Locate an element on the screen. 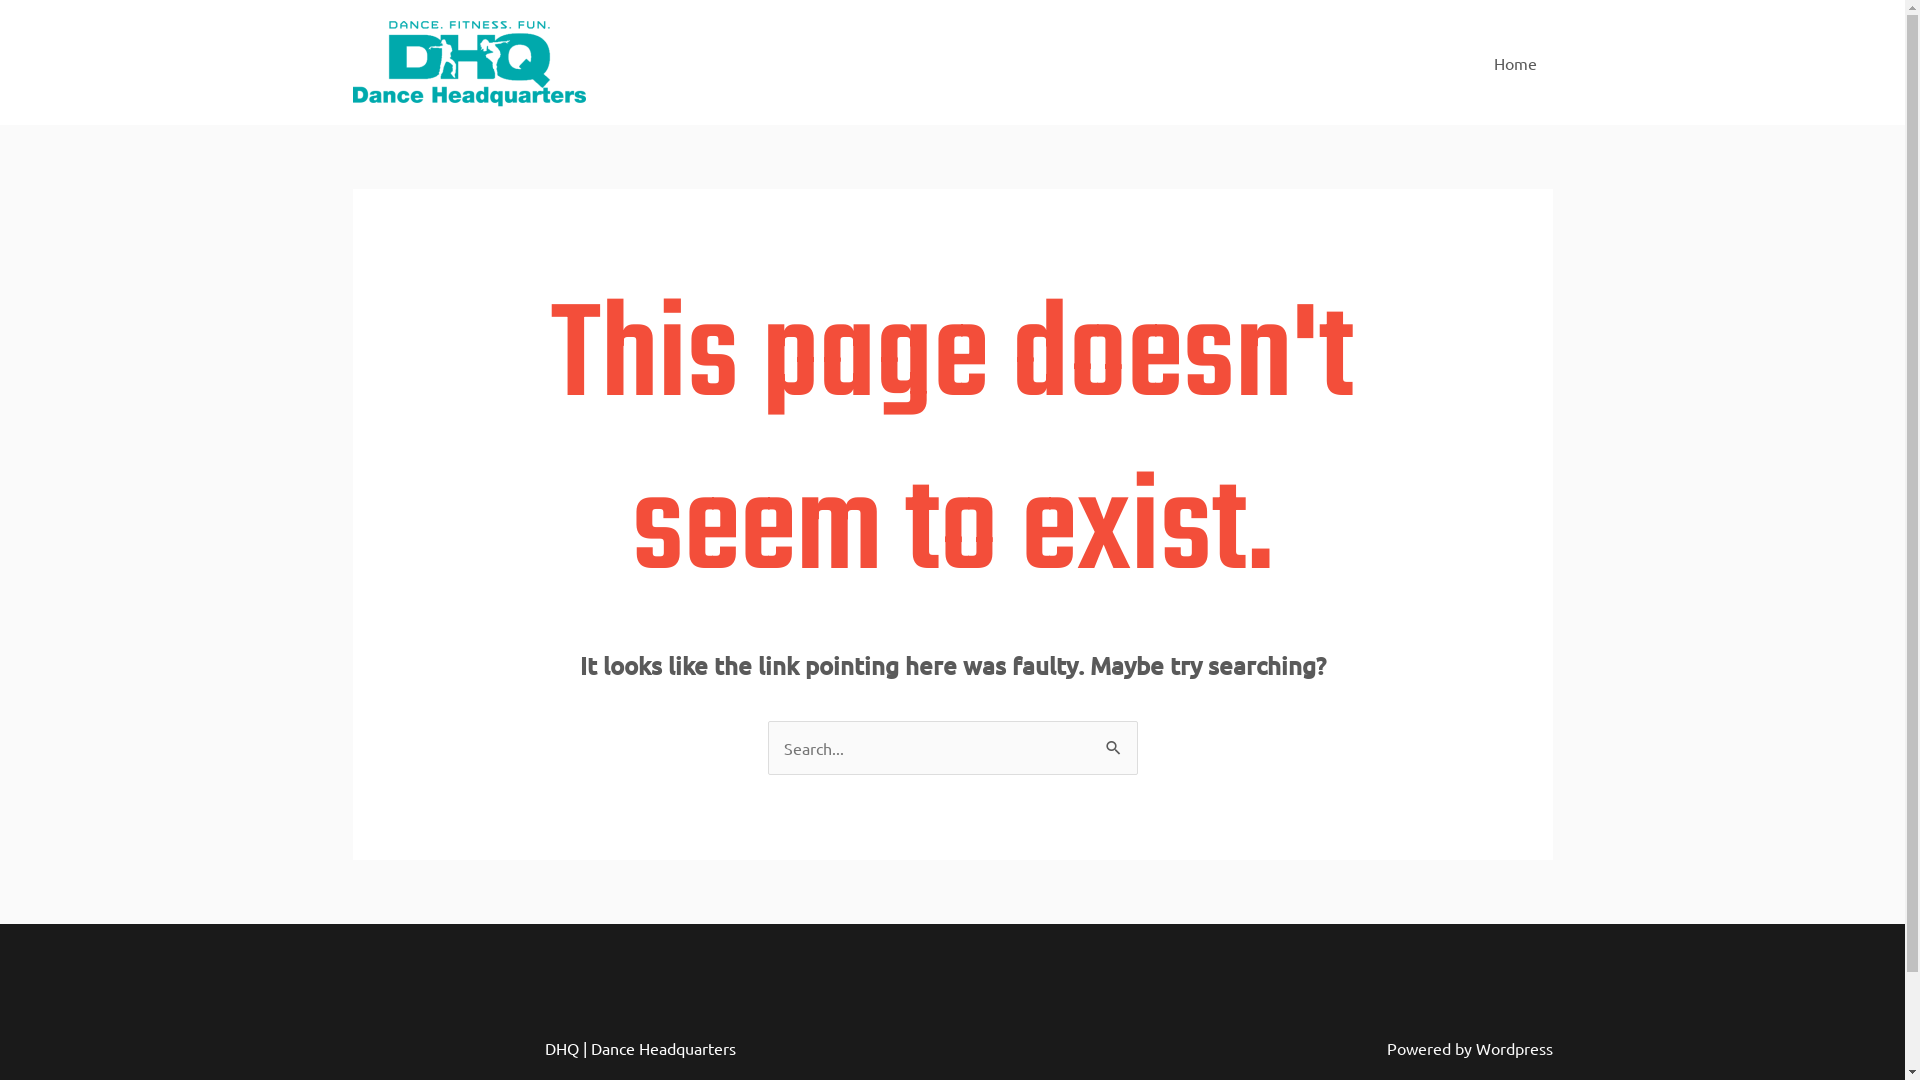 This screenshot has height=1080, width=1920. Home is located at coordinates (1516, 63).